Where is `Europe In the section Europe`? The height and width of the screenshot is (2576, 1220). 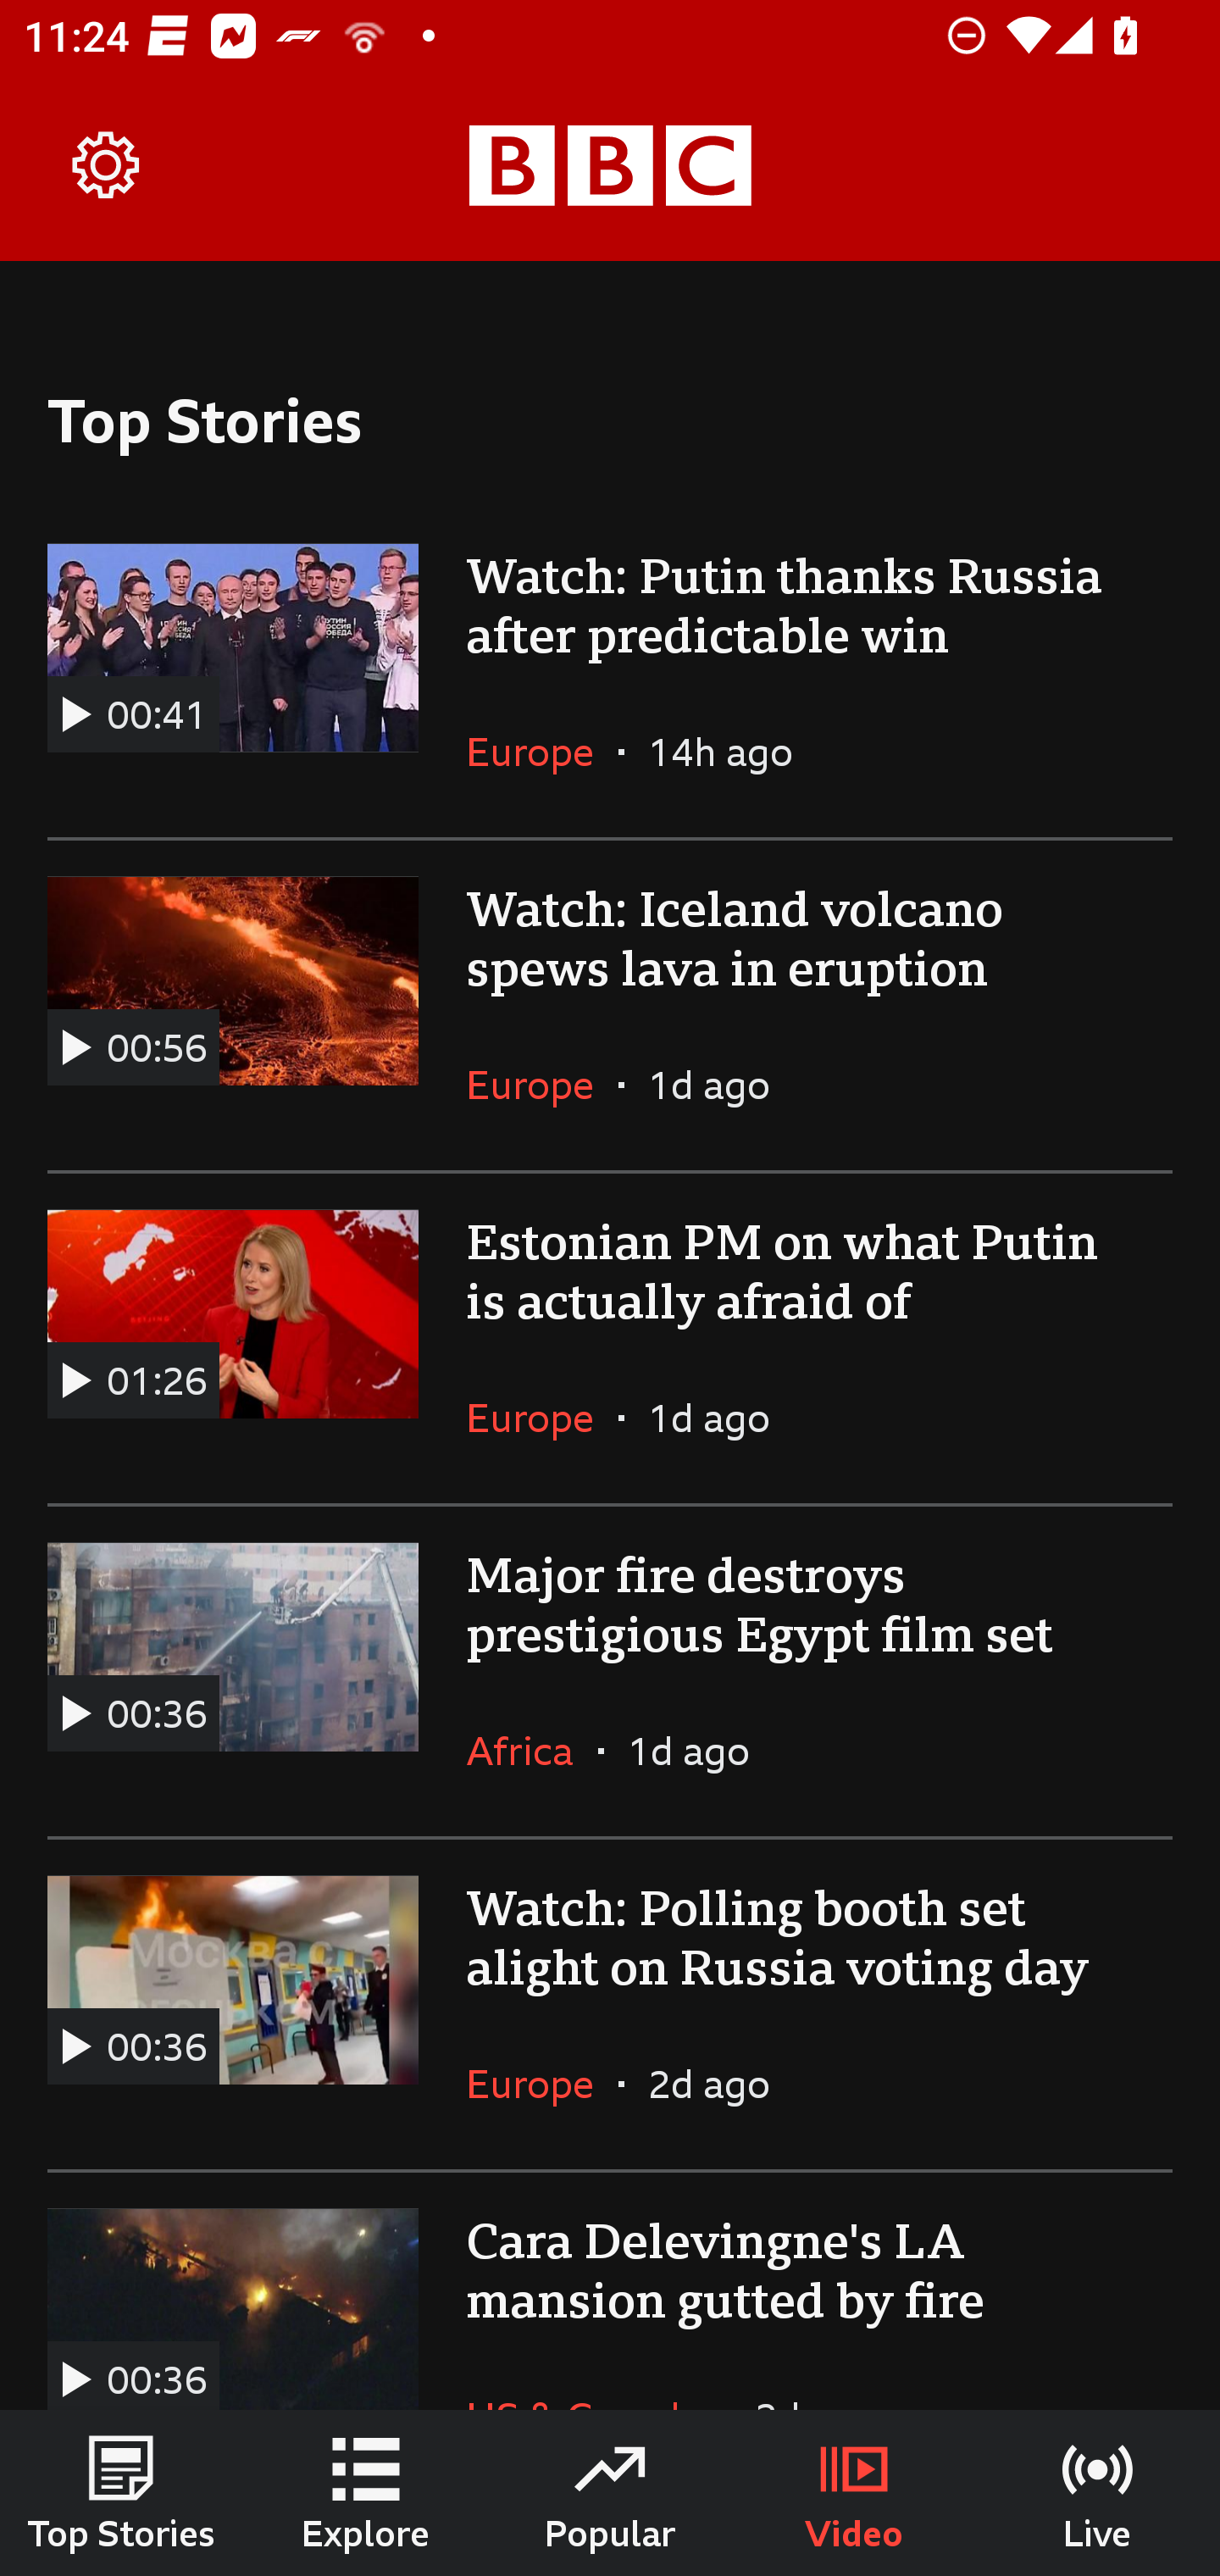 Europe In the section Europe is located at coordinates (542, 2084).